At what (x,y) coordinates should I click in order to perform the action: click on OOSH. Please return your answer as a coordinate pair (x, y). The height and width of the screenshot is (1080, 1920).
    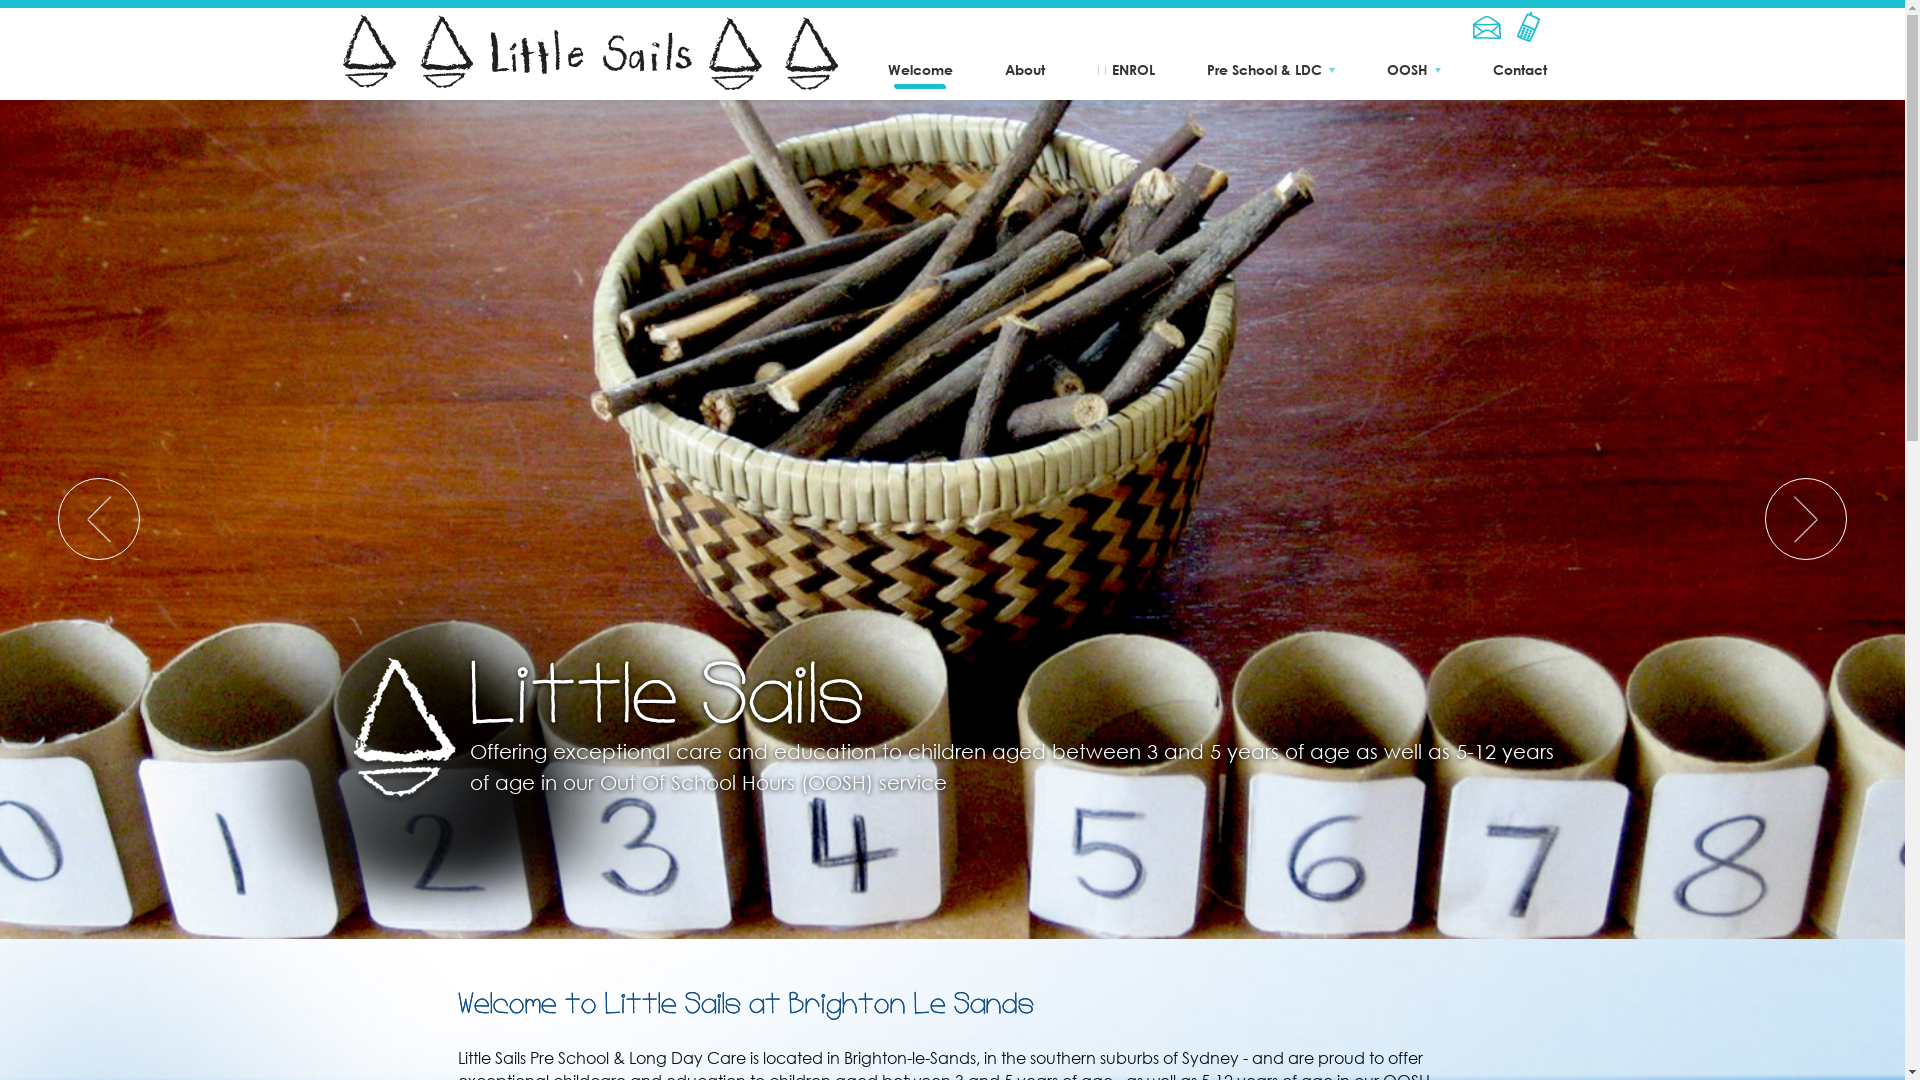
    Looking at the image, I should click on (1413, 70).